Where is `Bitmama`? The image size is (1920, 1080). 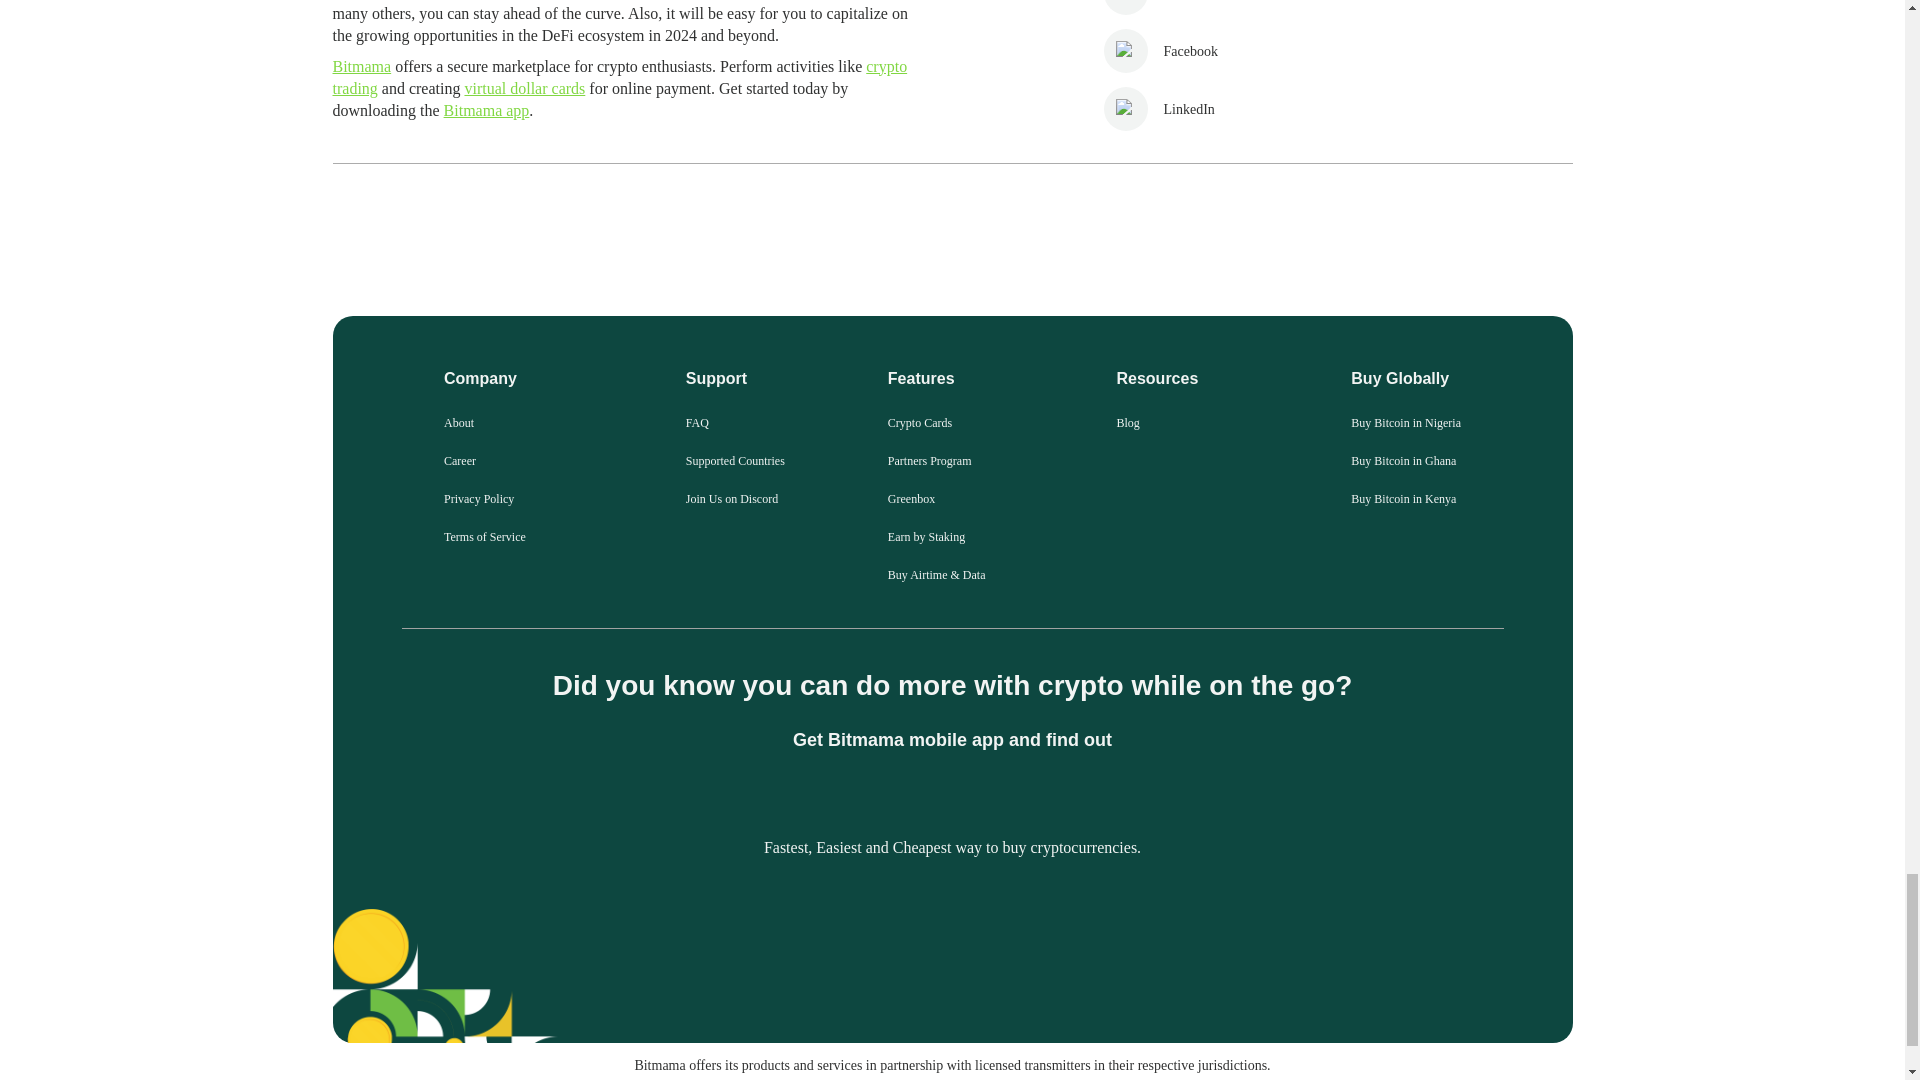
Bitmama is located at coordinates (362, 66).